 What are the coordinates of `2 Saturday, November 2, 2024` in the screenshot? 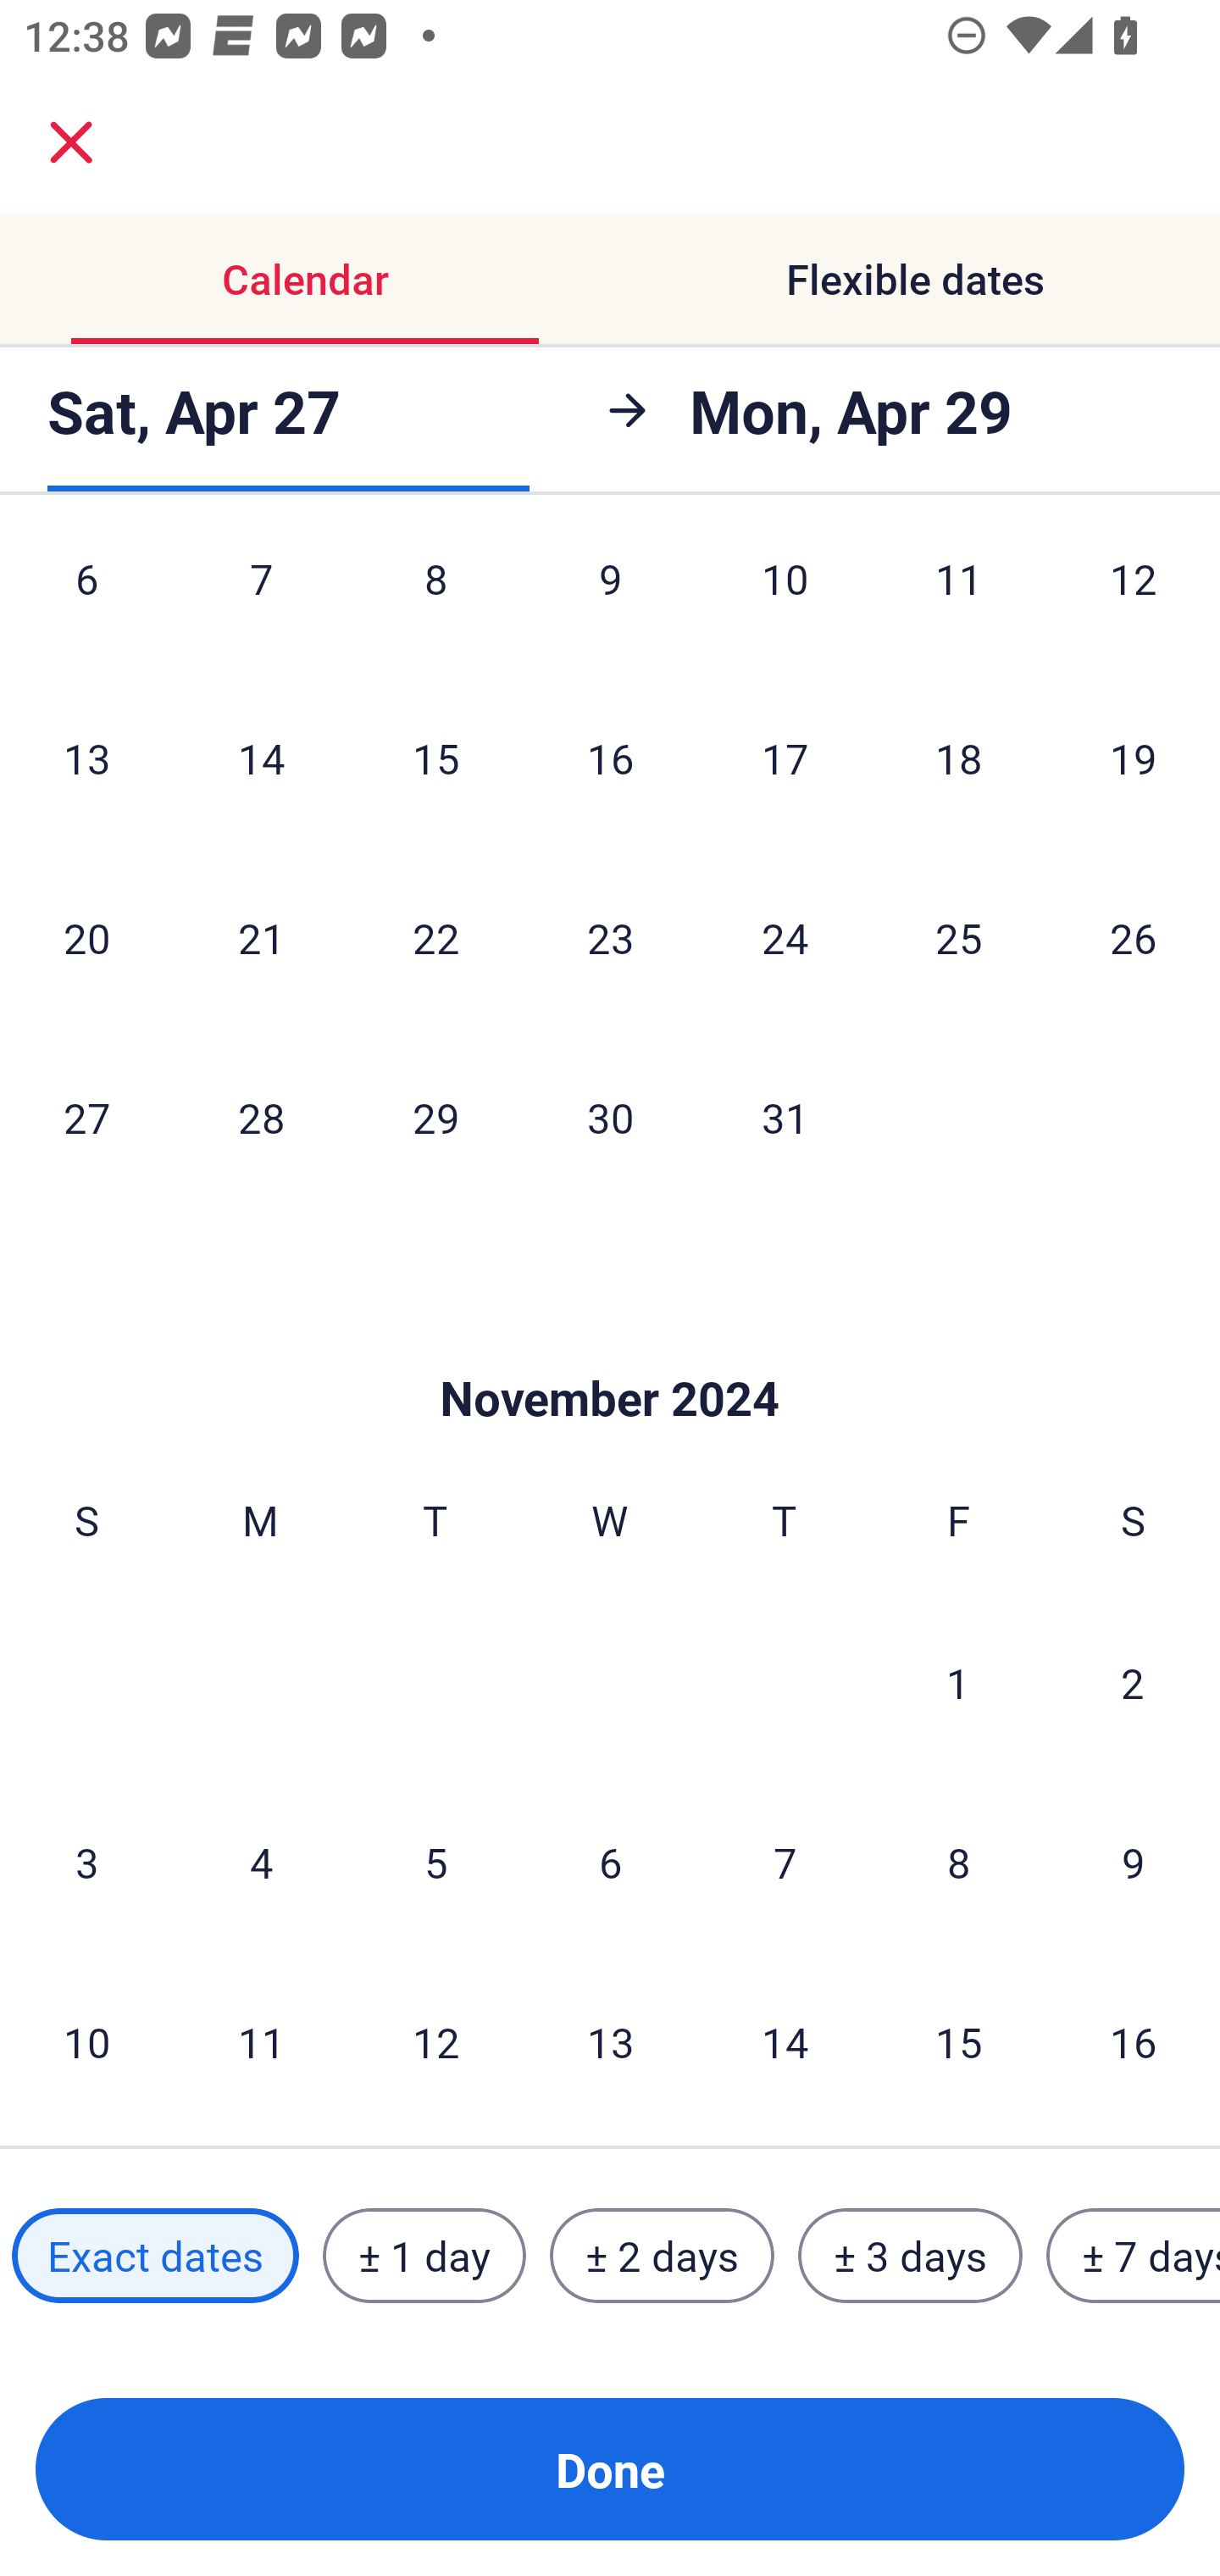 It's located at (1133, 1681).